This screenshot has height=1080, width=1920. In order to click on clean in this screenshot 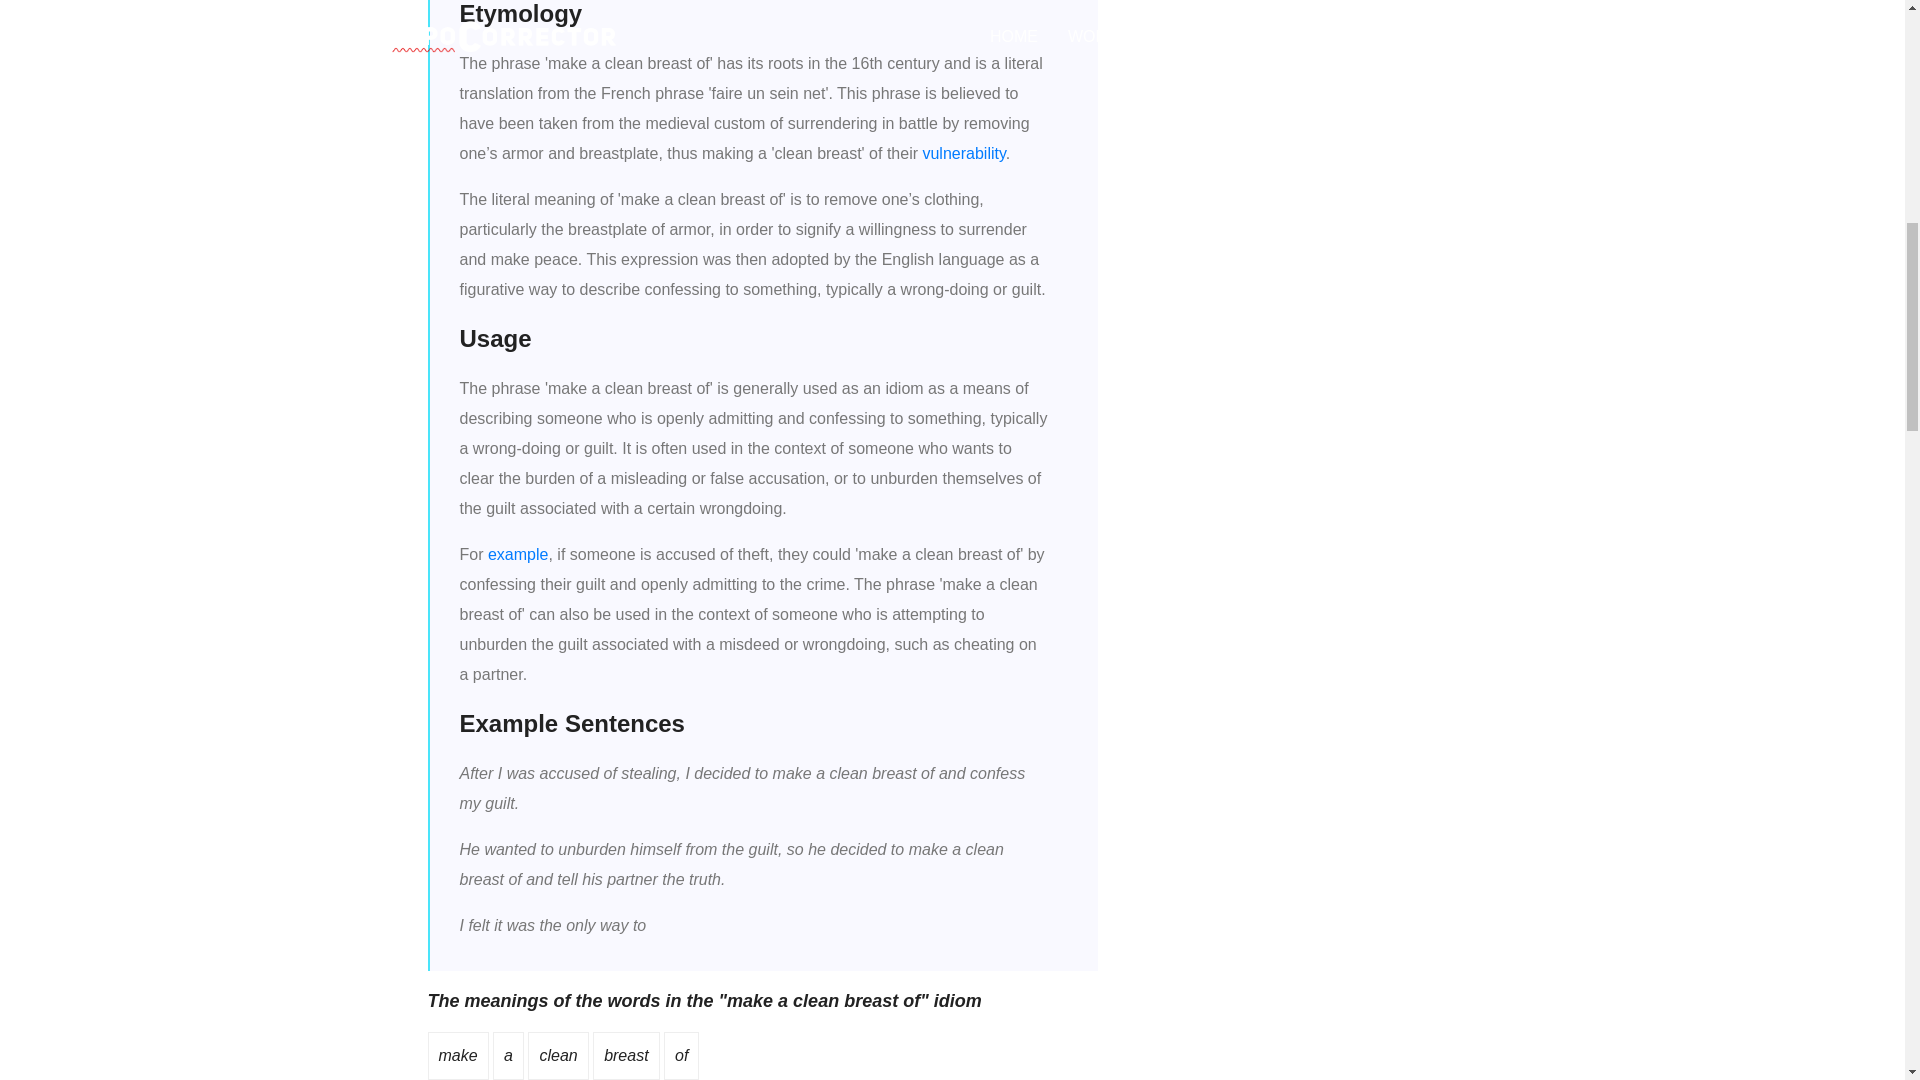, I will do `click(558, 1054)`.